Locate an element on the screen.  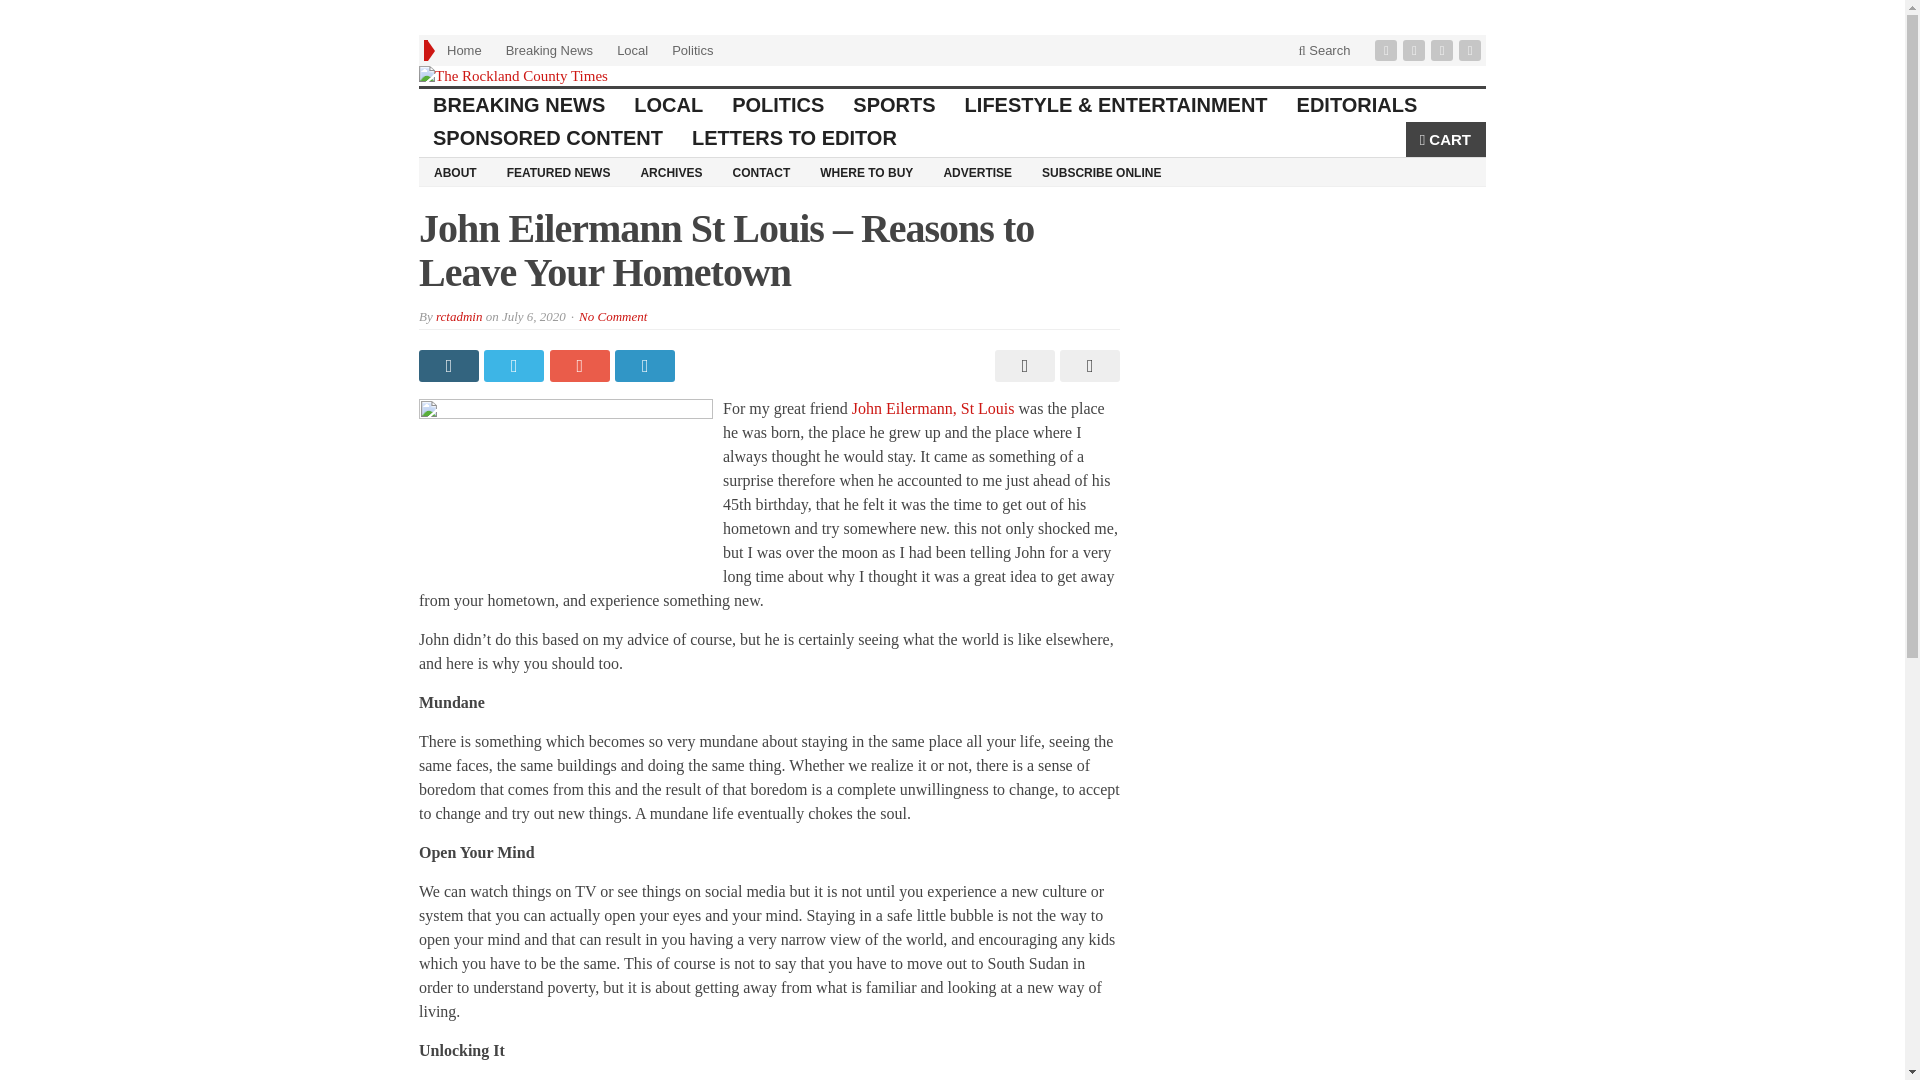
Site feed is located at coordinates (1472, 50).